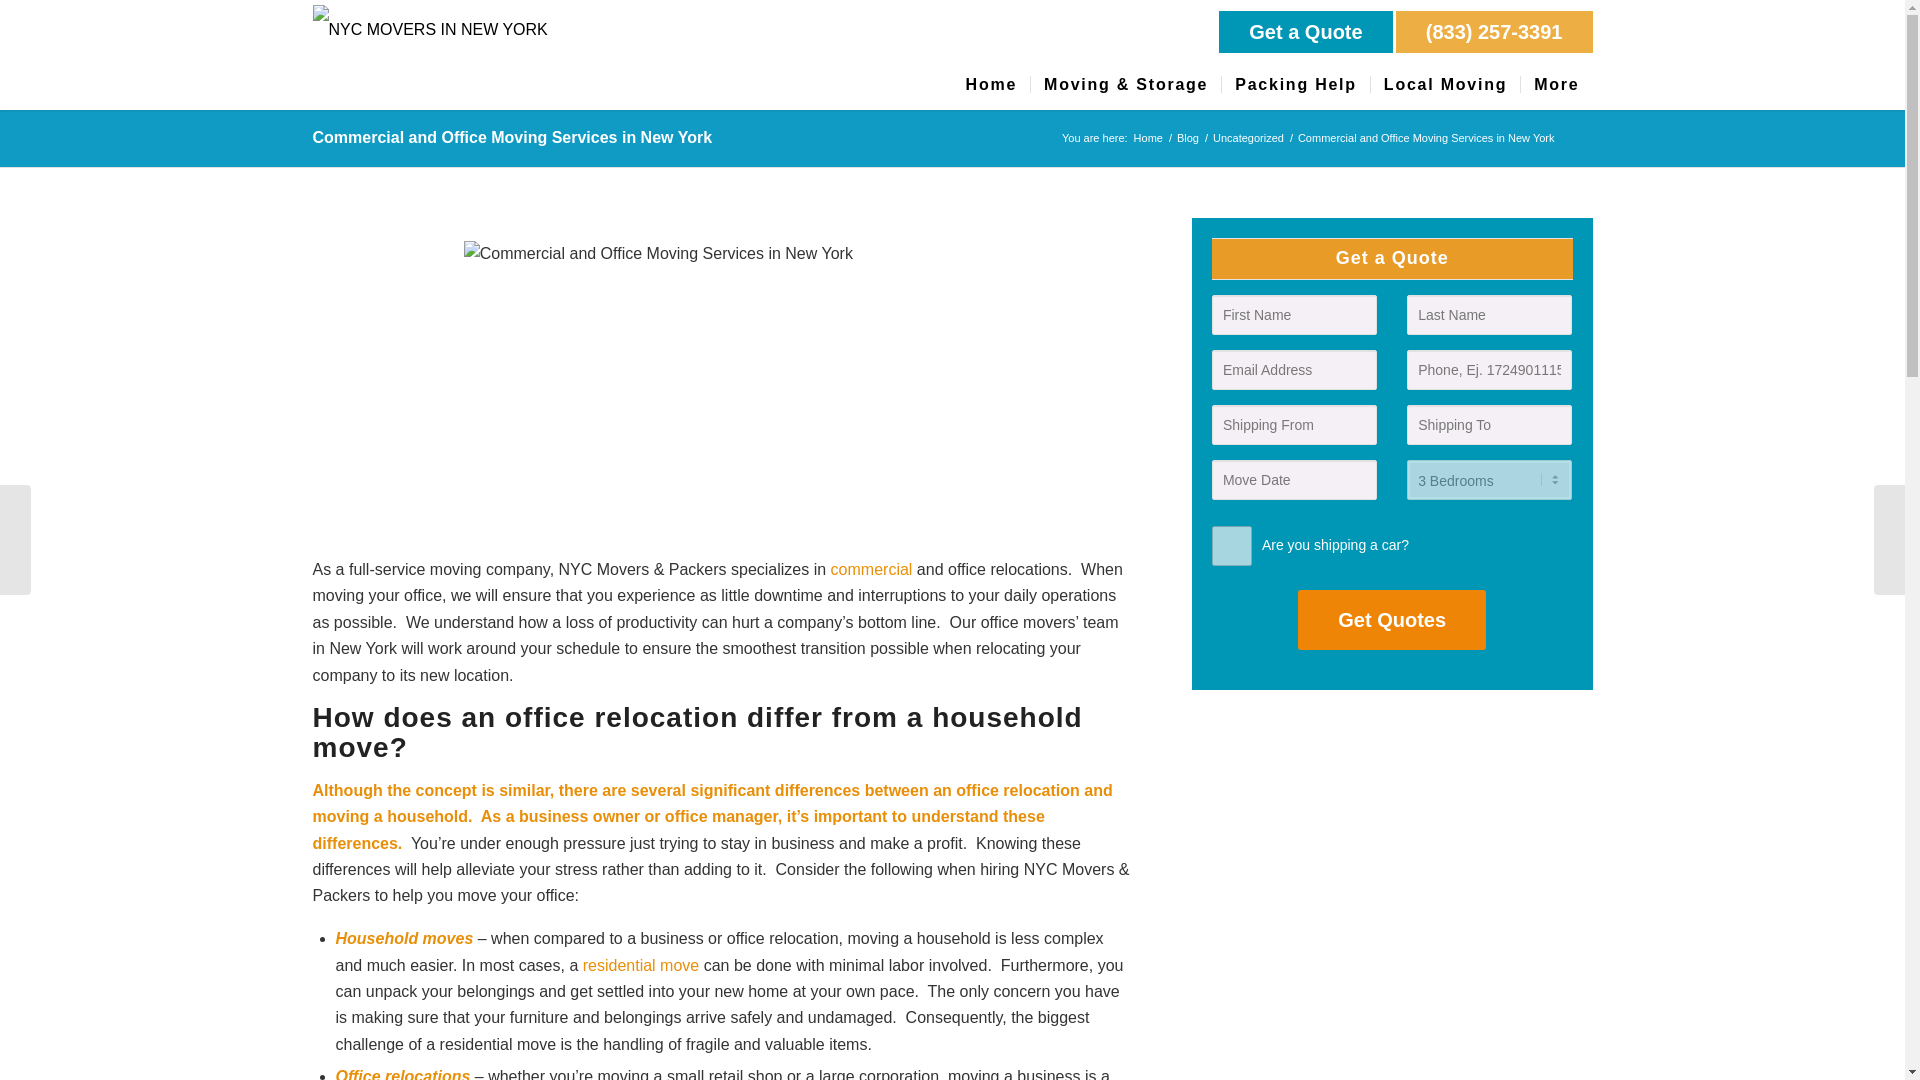 The image size is (1920, 1080). What do you see at coordinates (992, 85) in the screenshot?
I see `Home` at bounding box center [992, 85].